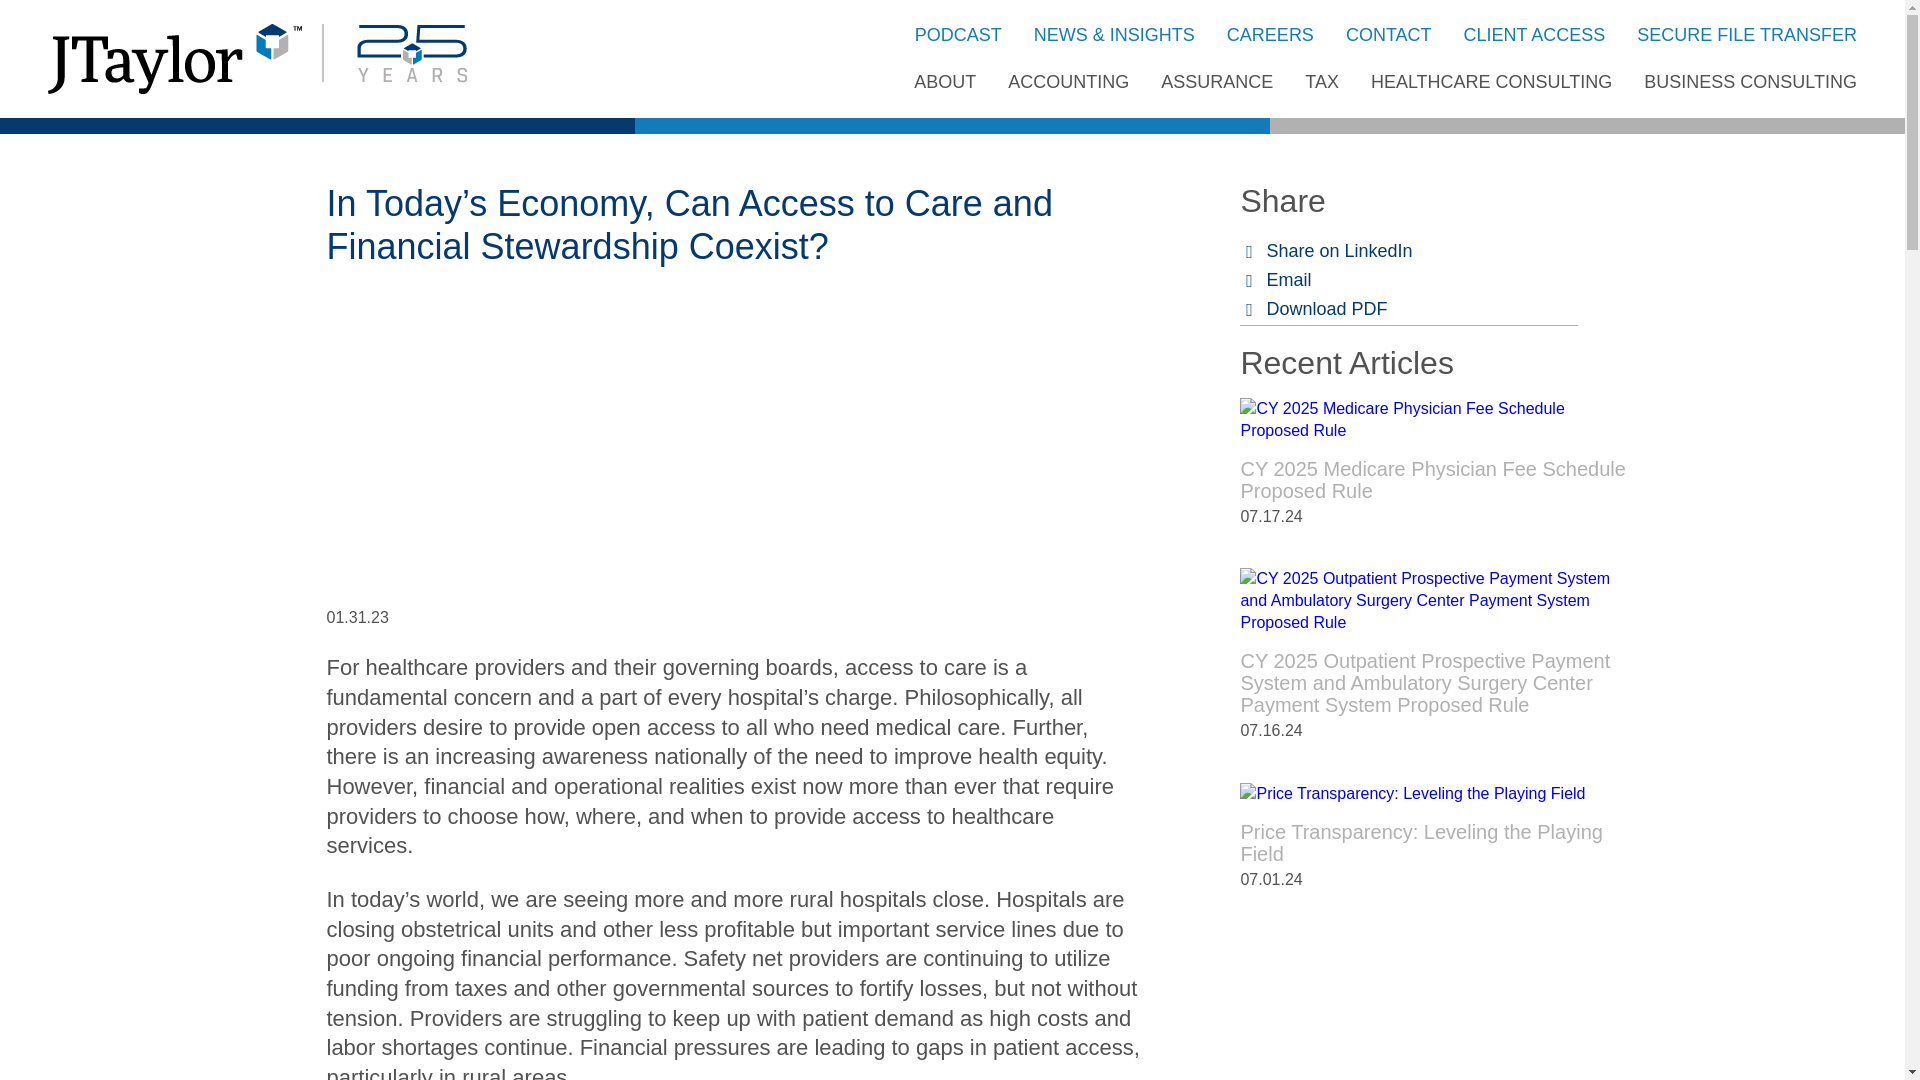 The image size is (1920, 1080). What do you see at coordinates (958, 34) in the screenshot?
I see `PODCAST` at bounding box center [958, 34].